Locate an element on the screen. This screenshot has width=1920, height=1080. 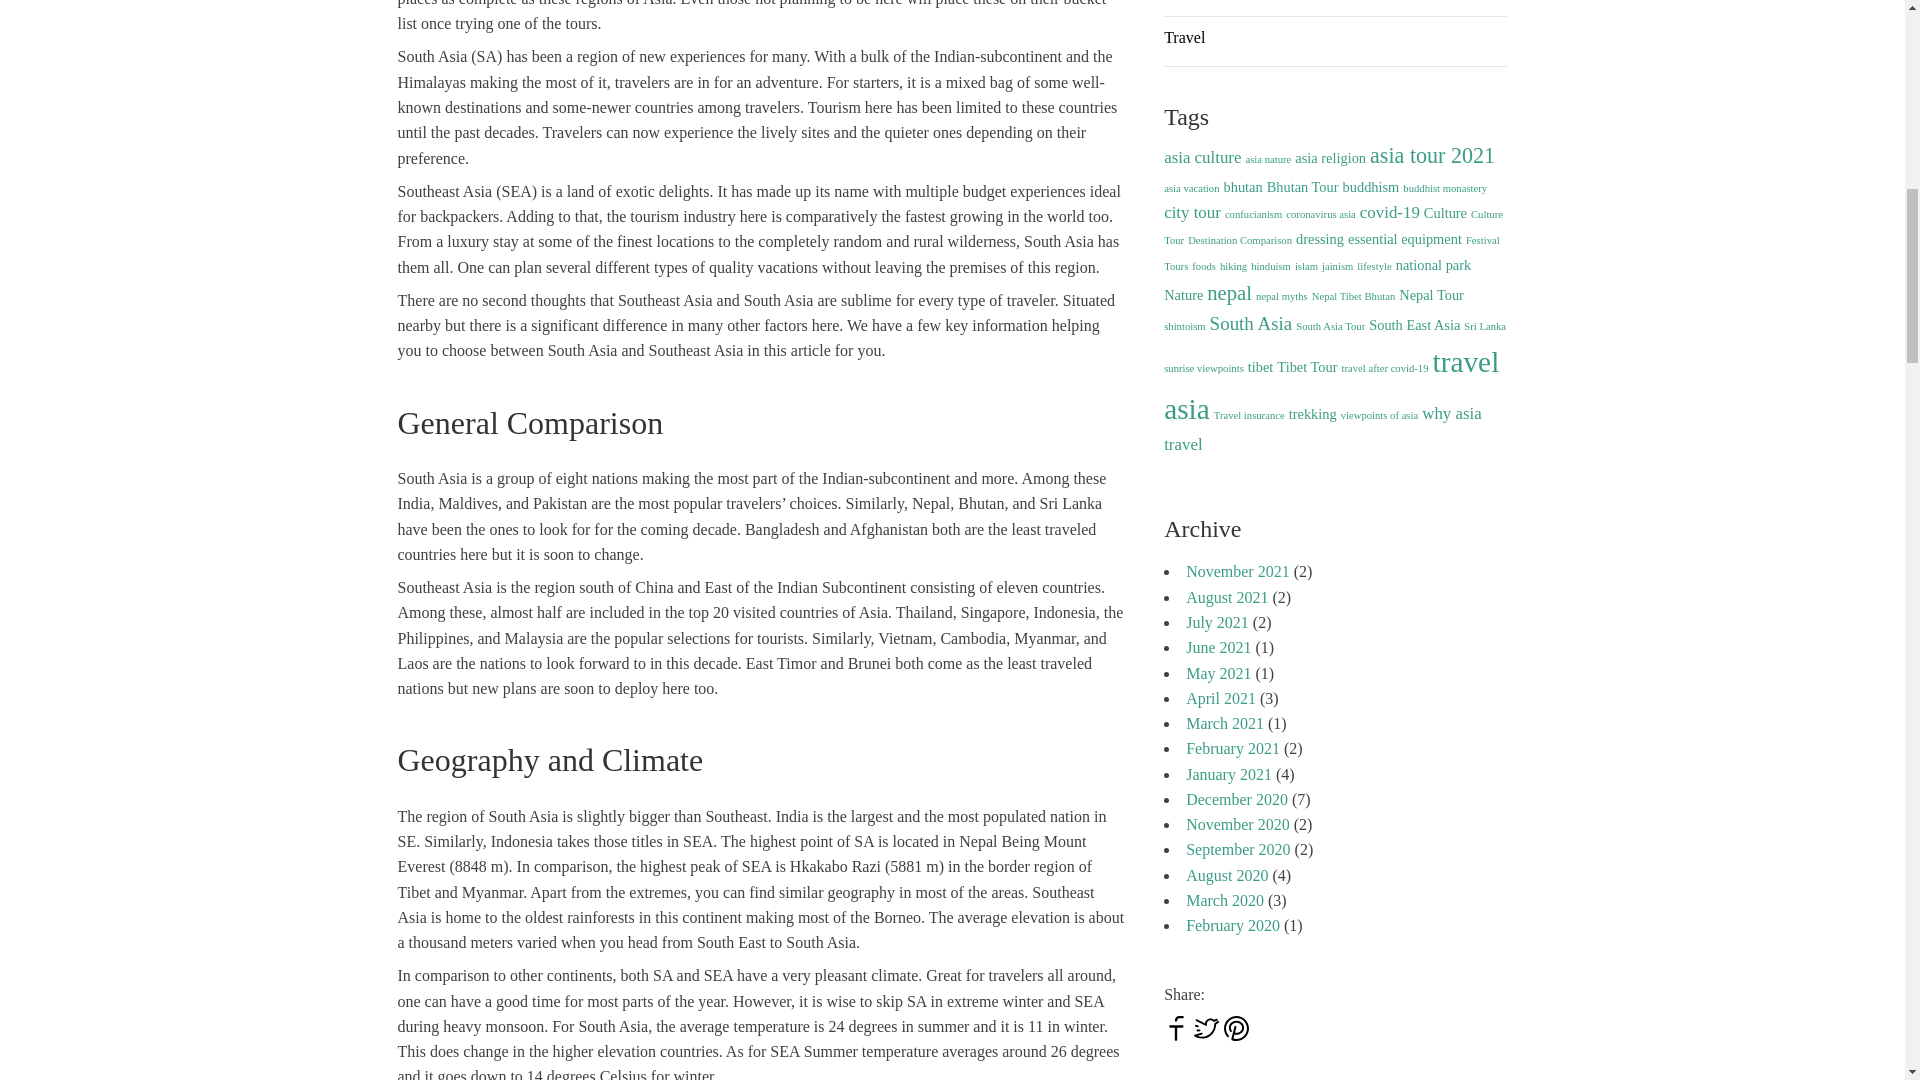
asia nature is located at coordinates (1267, 160).